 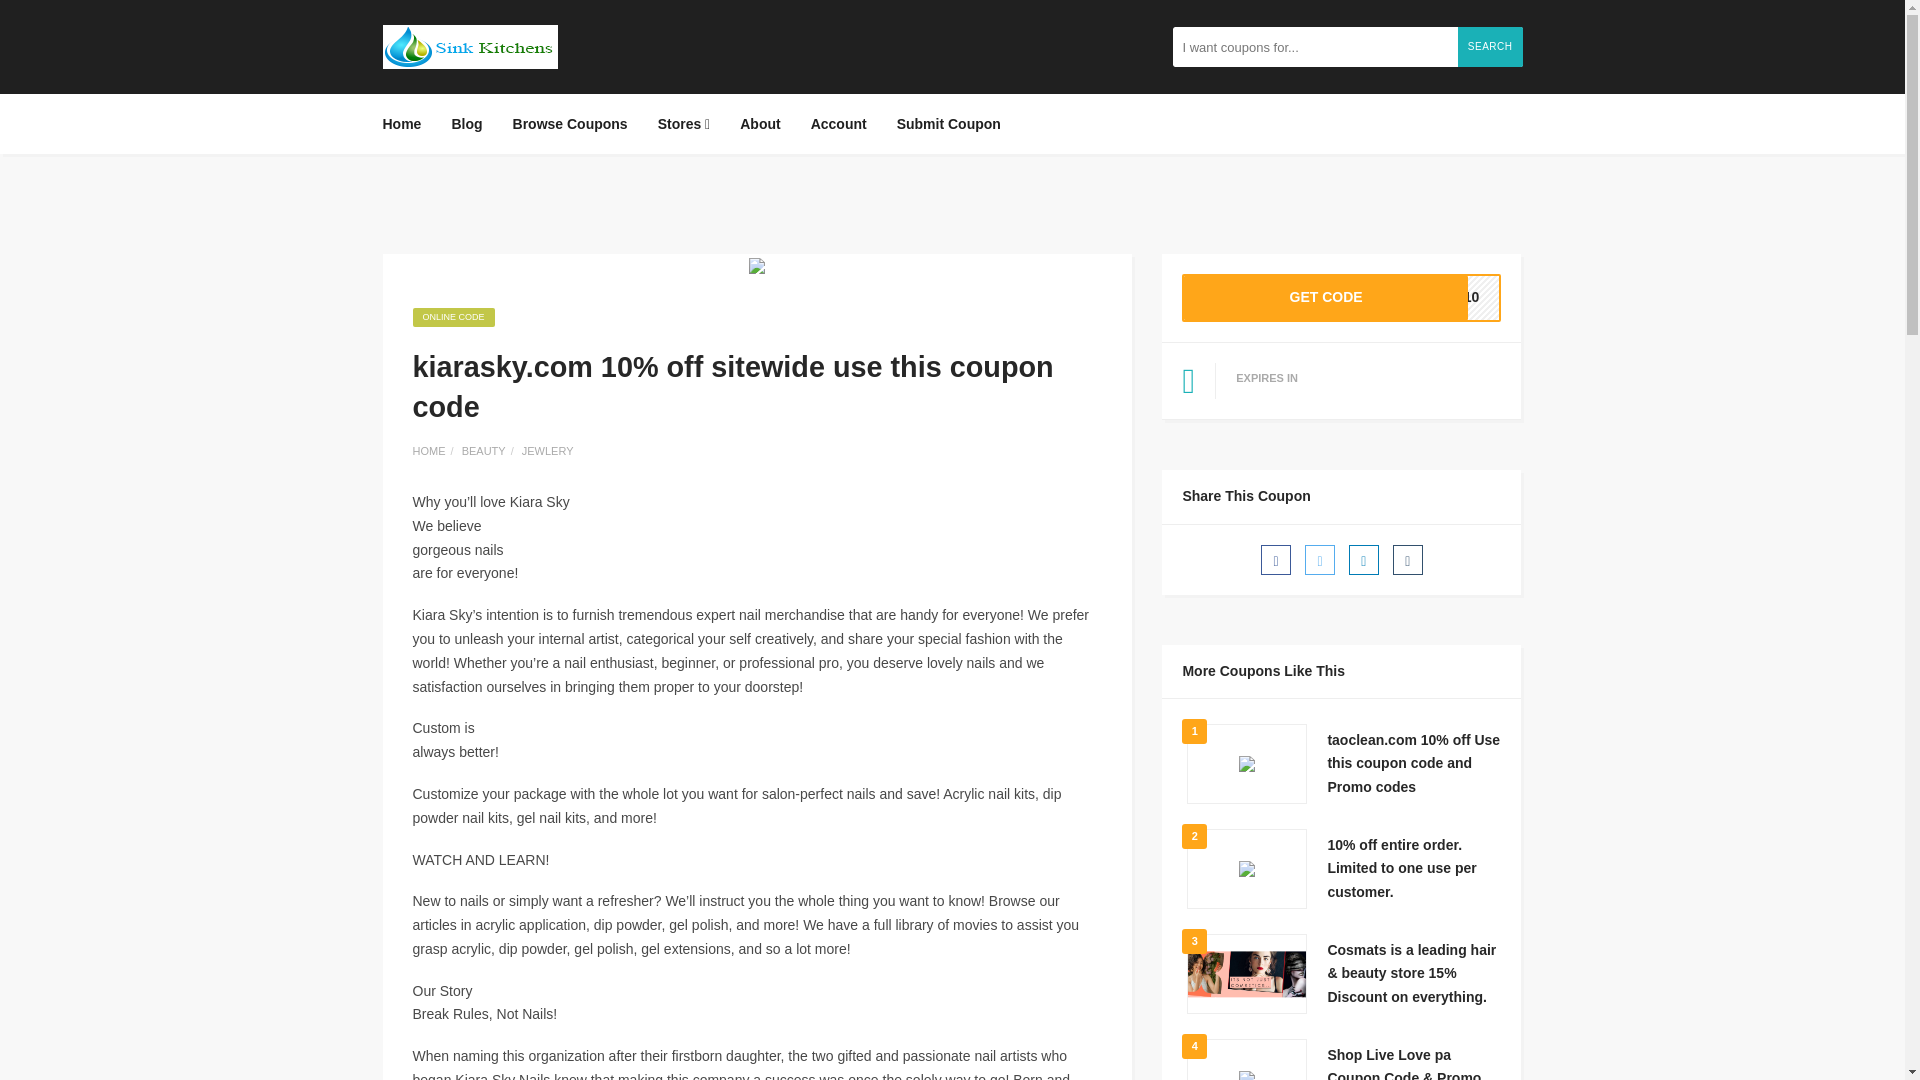 I want to click on Stores, so click(x=838, y=124).